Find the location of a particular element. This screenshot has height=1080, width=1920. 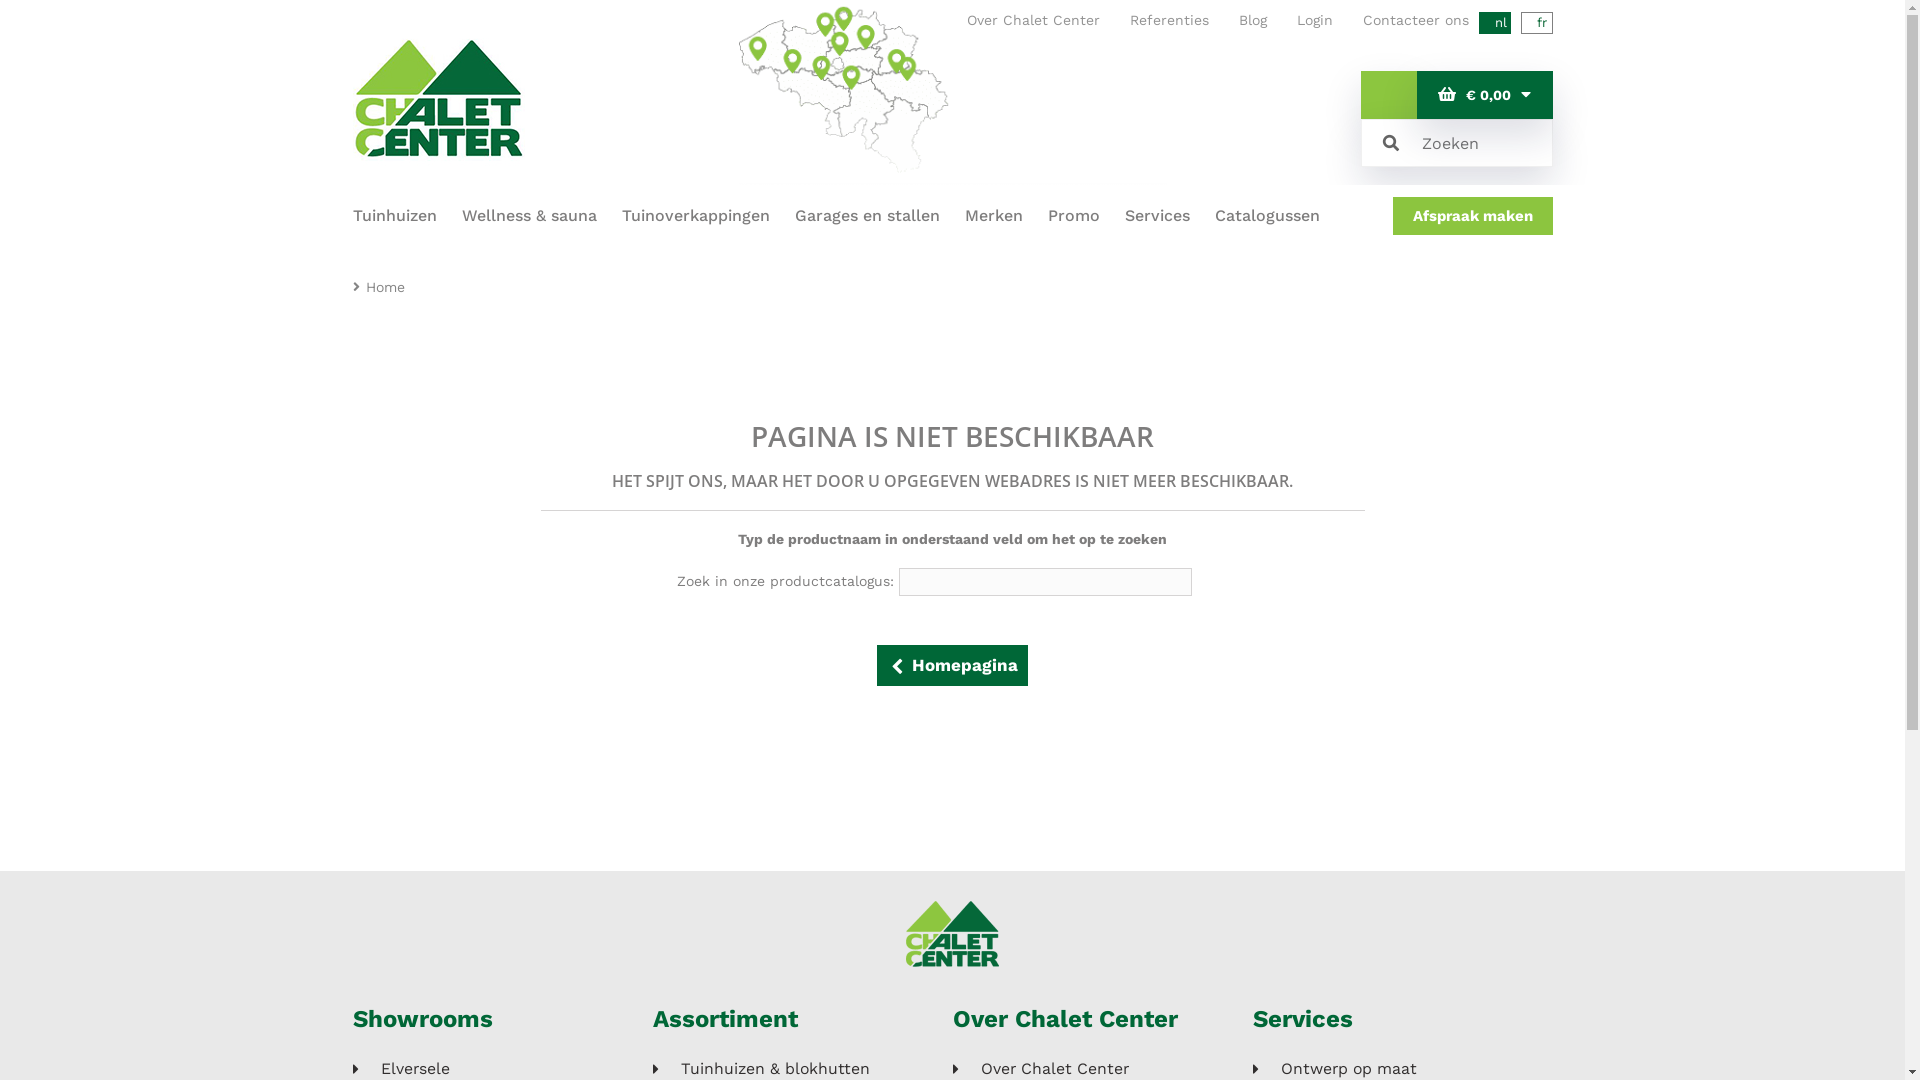

Garages en stallen is located at coordinates (866, 216).